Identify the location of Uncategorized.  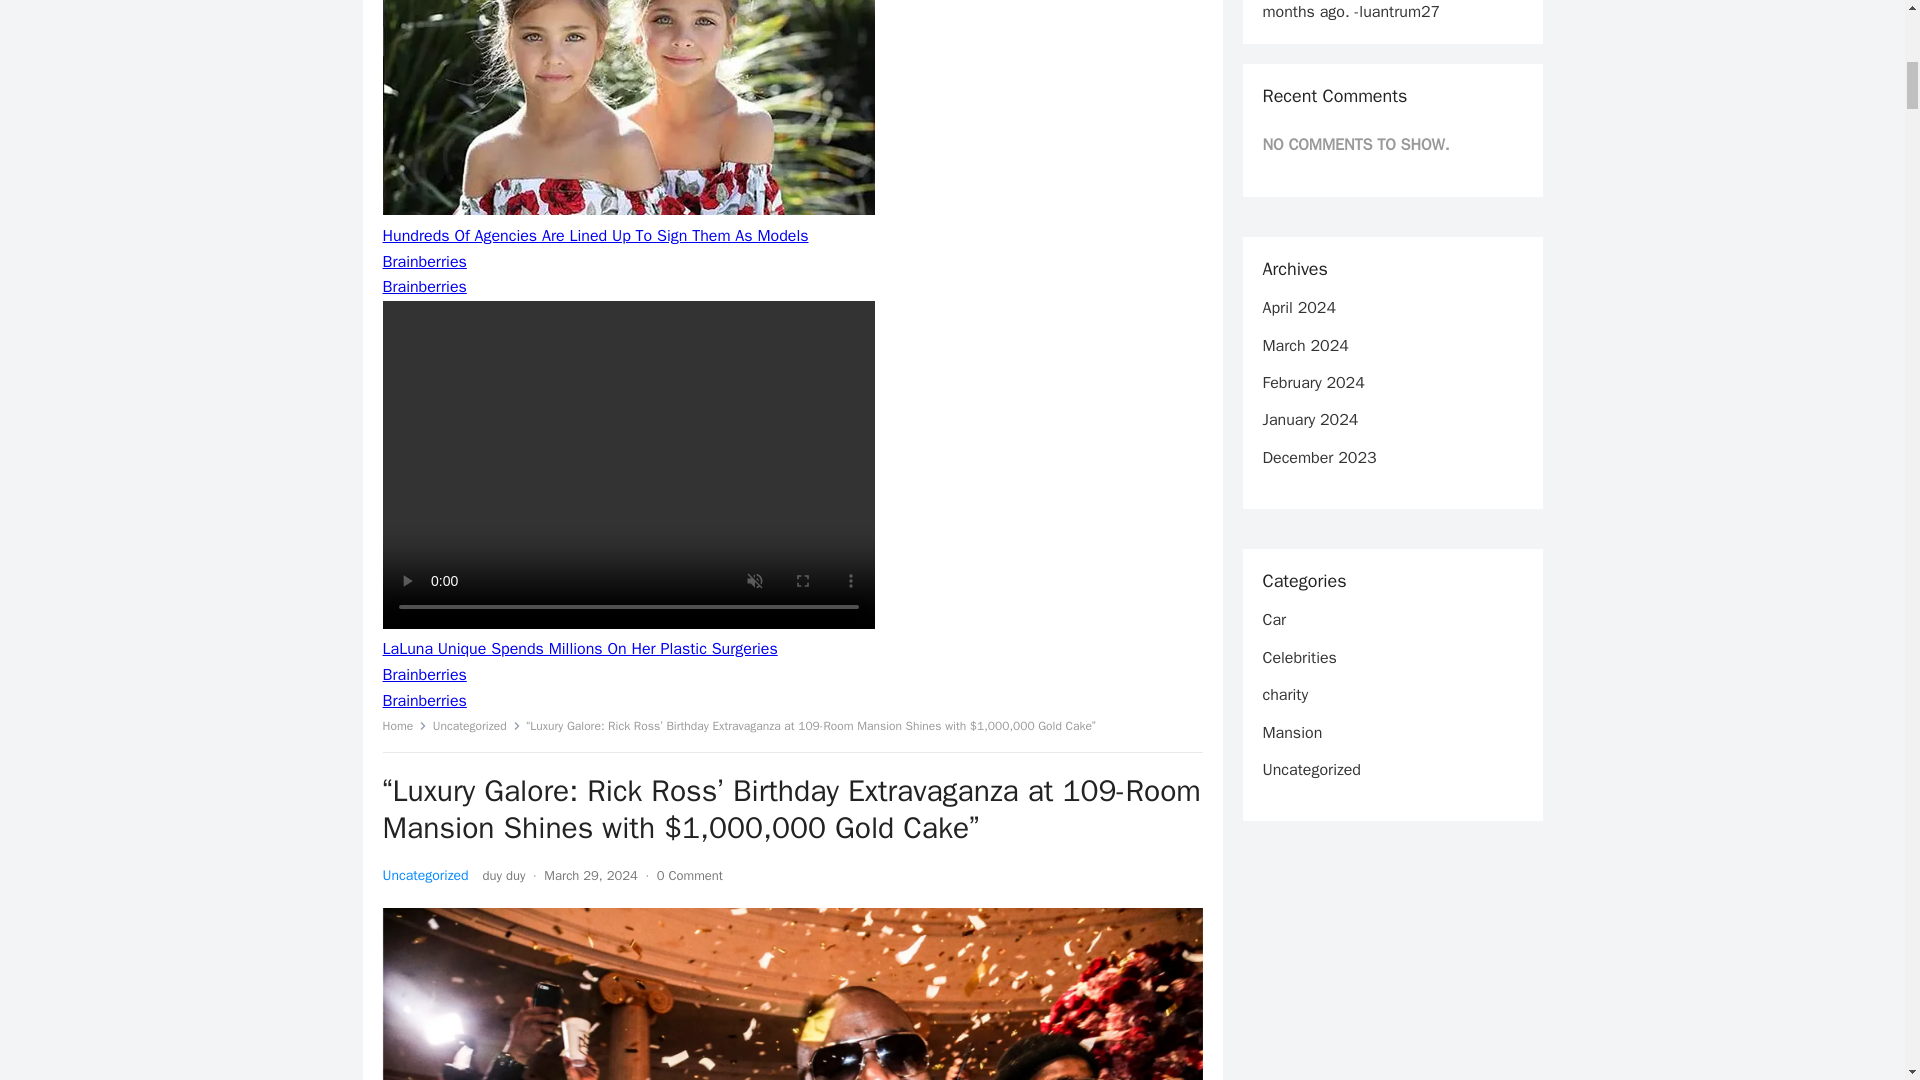
(425, 876).